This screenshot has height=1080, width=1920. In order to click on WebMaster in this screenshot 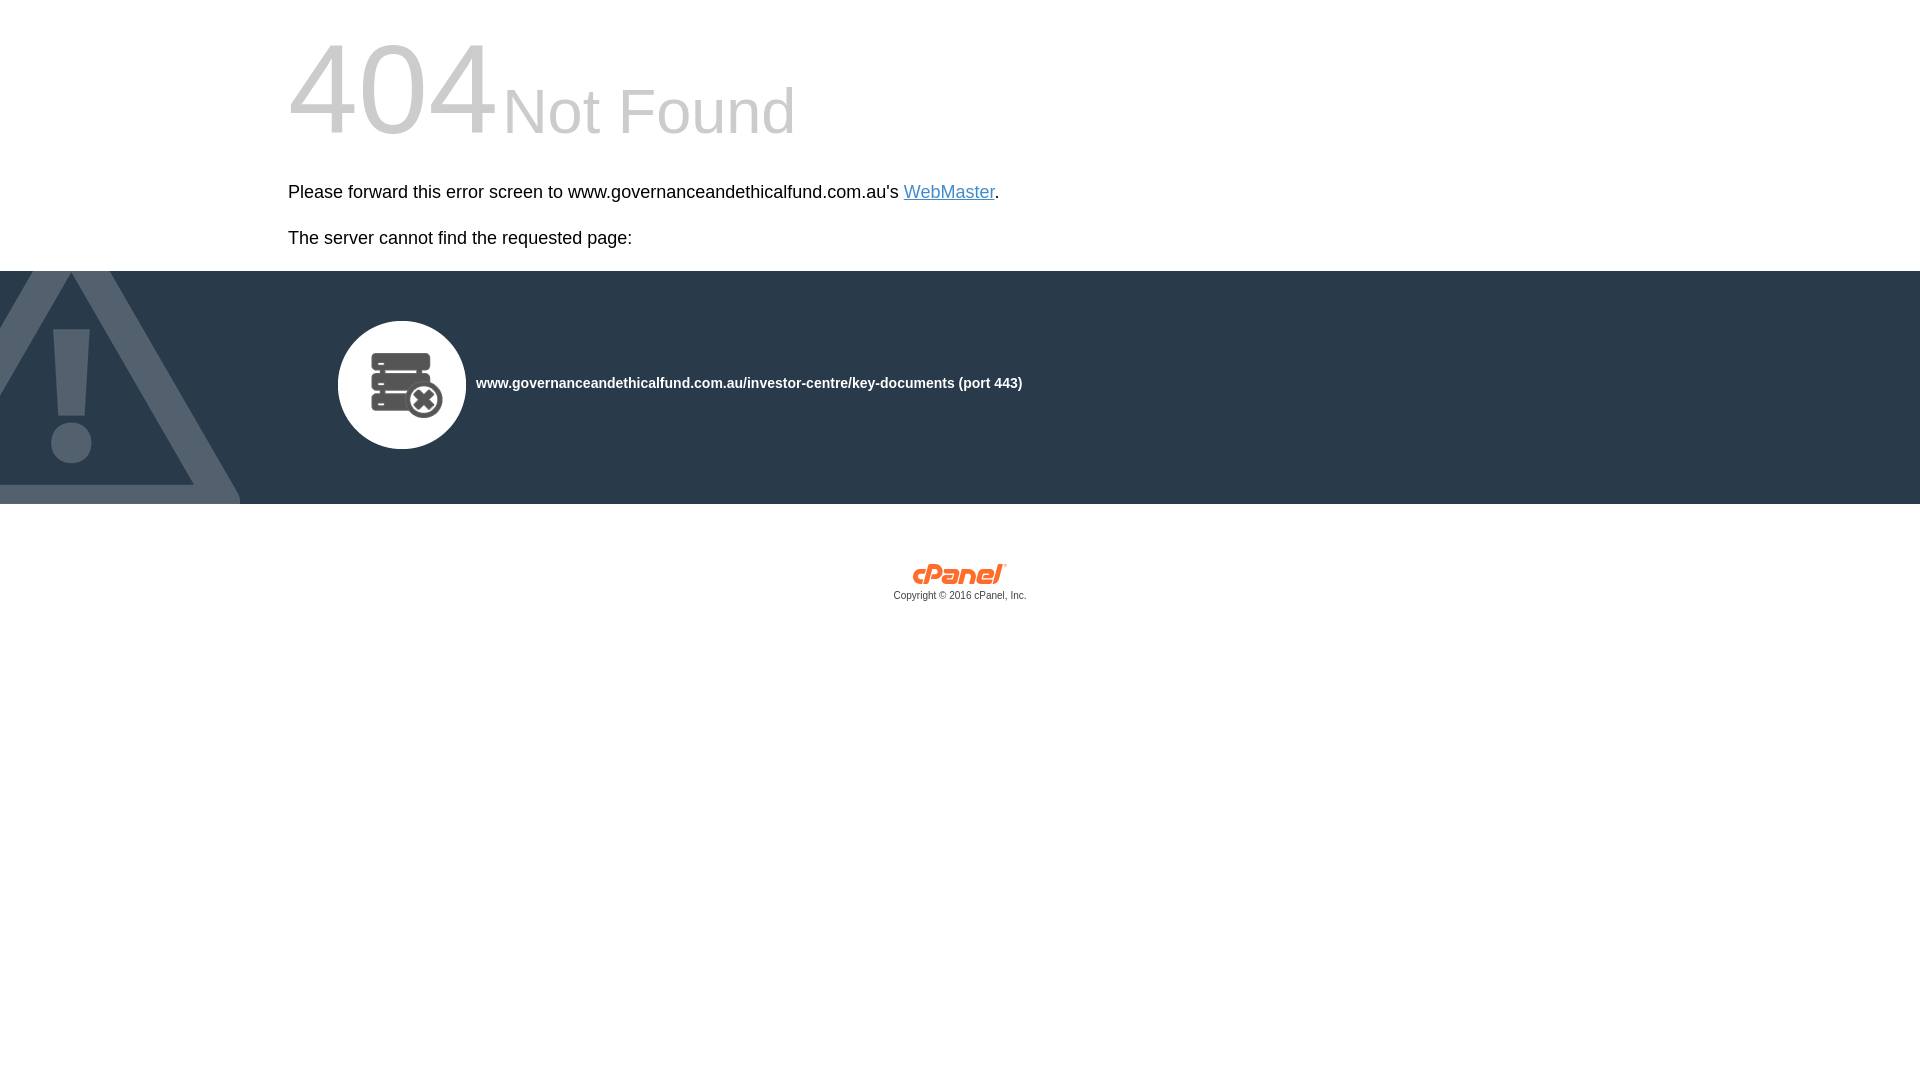, I will do `click(949, 192)`.